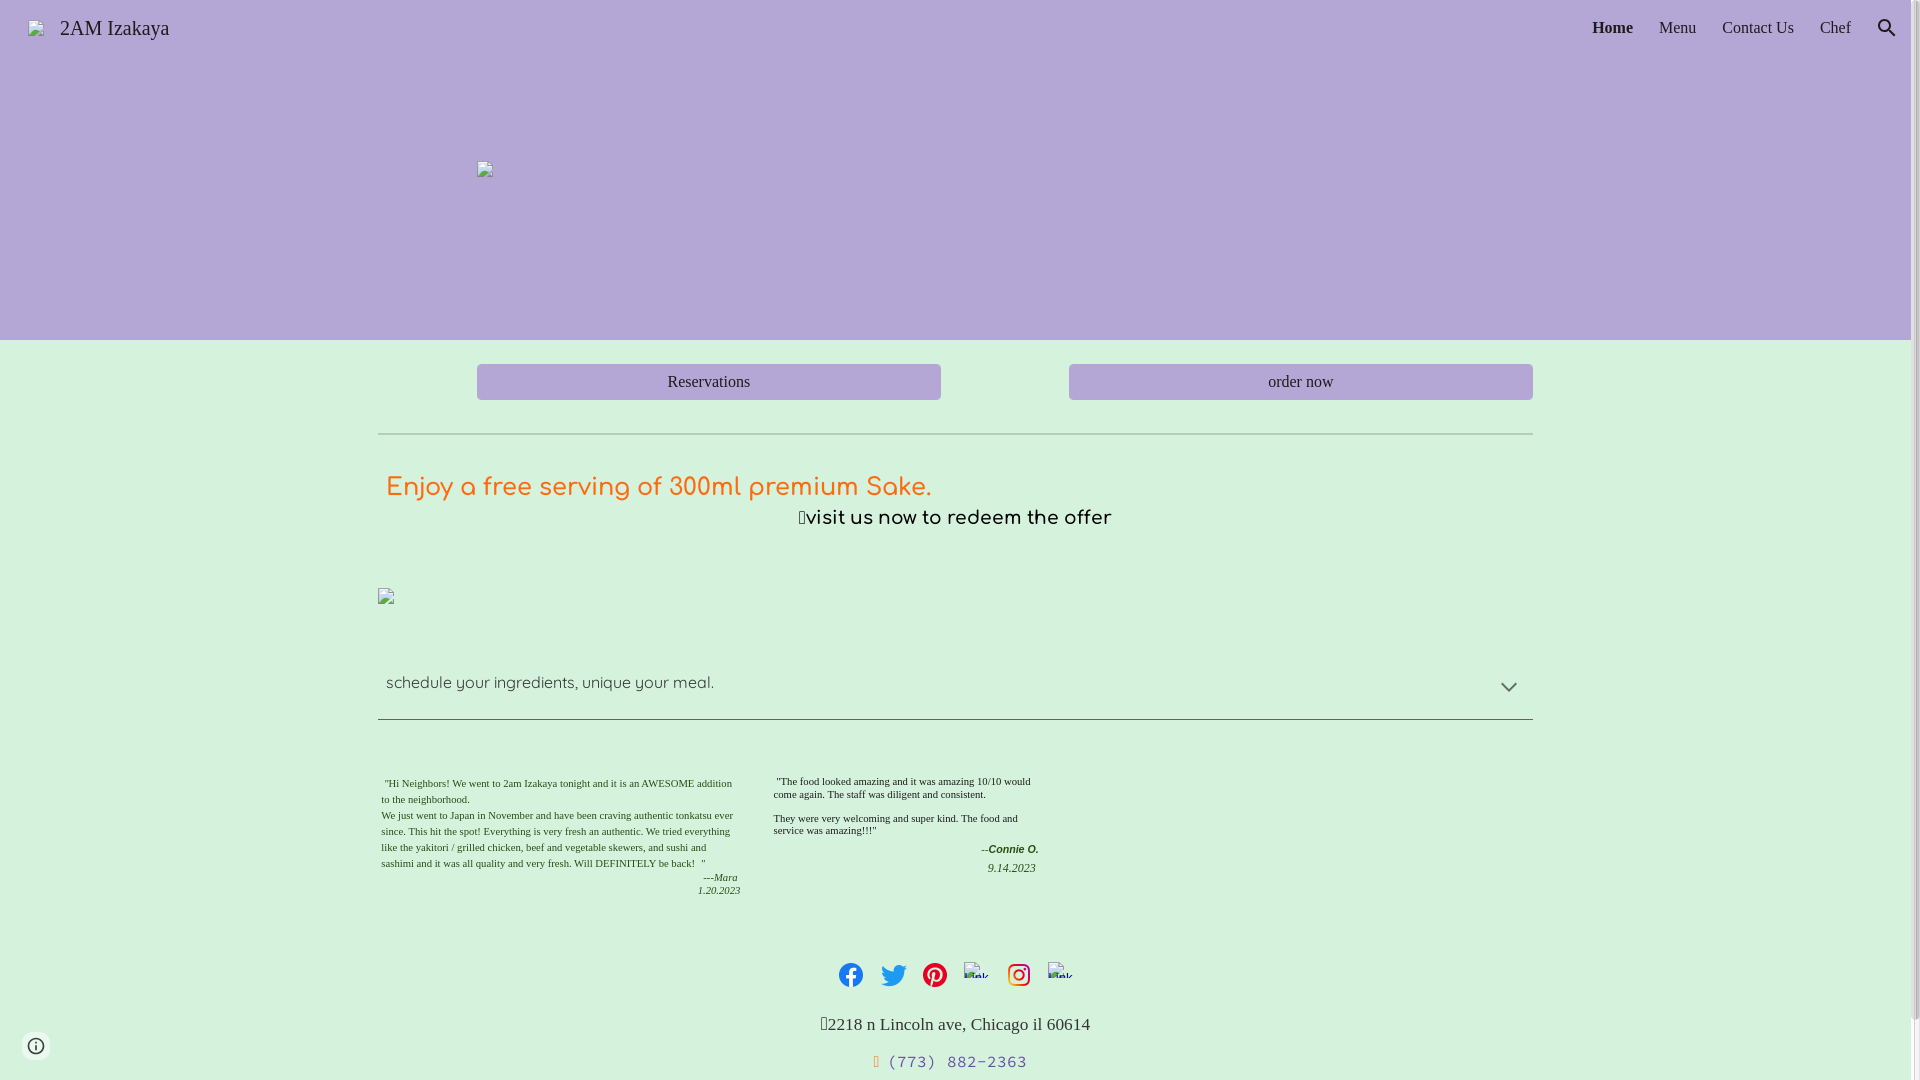 This screenshot has height=1080, width=1920. What do you see at coordinates (1836, 28) in the screenshot?
I see `Chef` at bounding box center [1836, 28].